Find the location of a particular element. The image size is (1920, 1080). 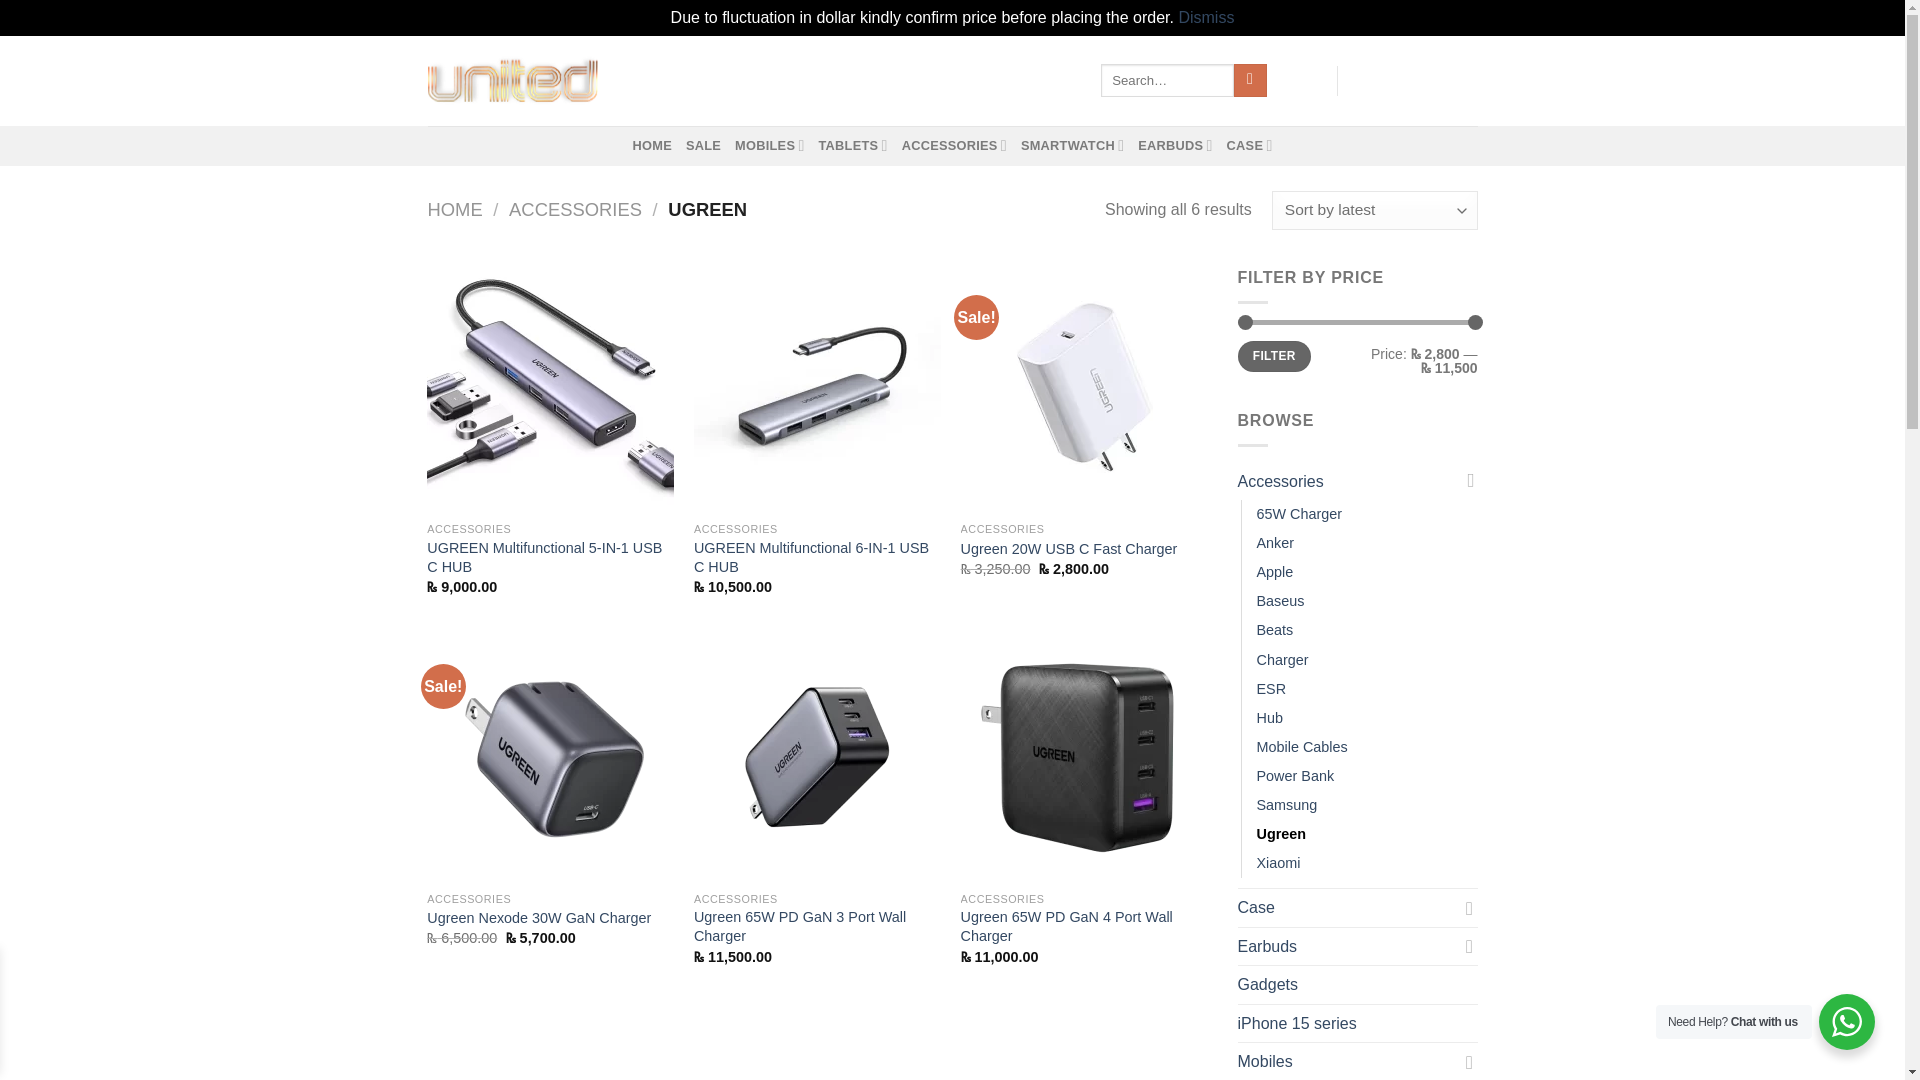

Search is located at coordinates (1250, 80).